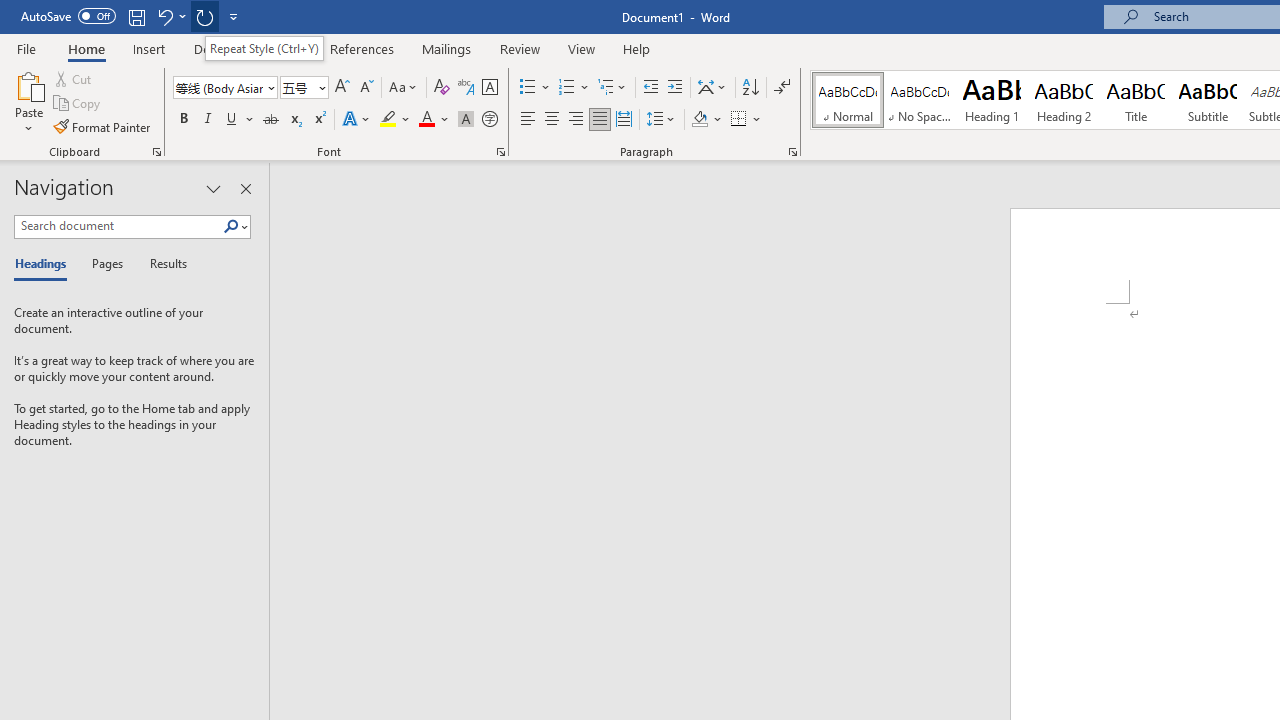 This screenshot has height=720, width=1280. Describe the element at coordinates (214, 48) in the screenshot. I see `Design` at that location.